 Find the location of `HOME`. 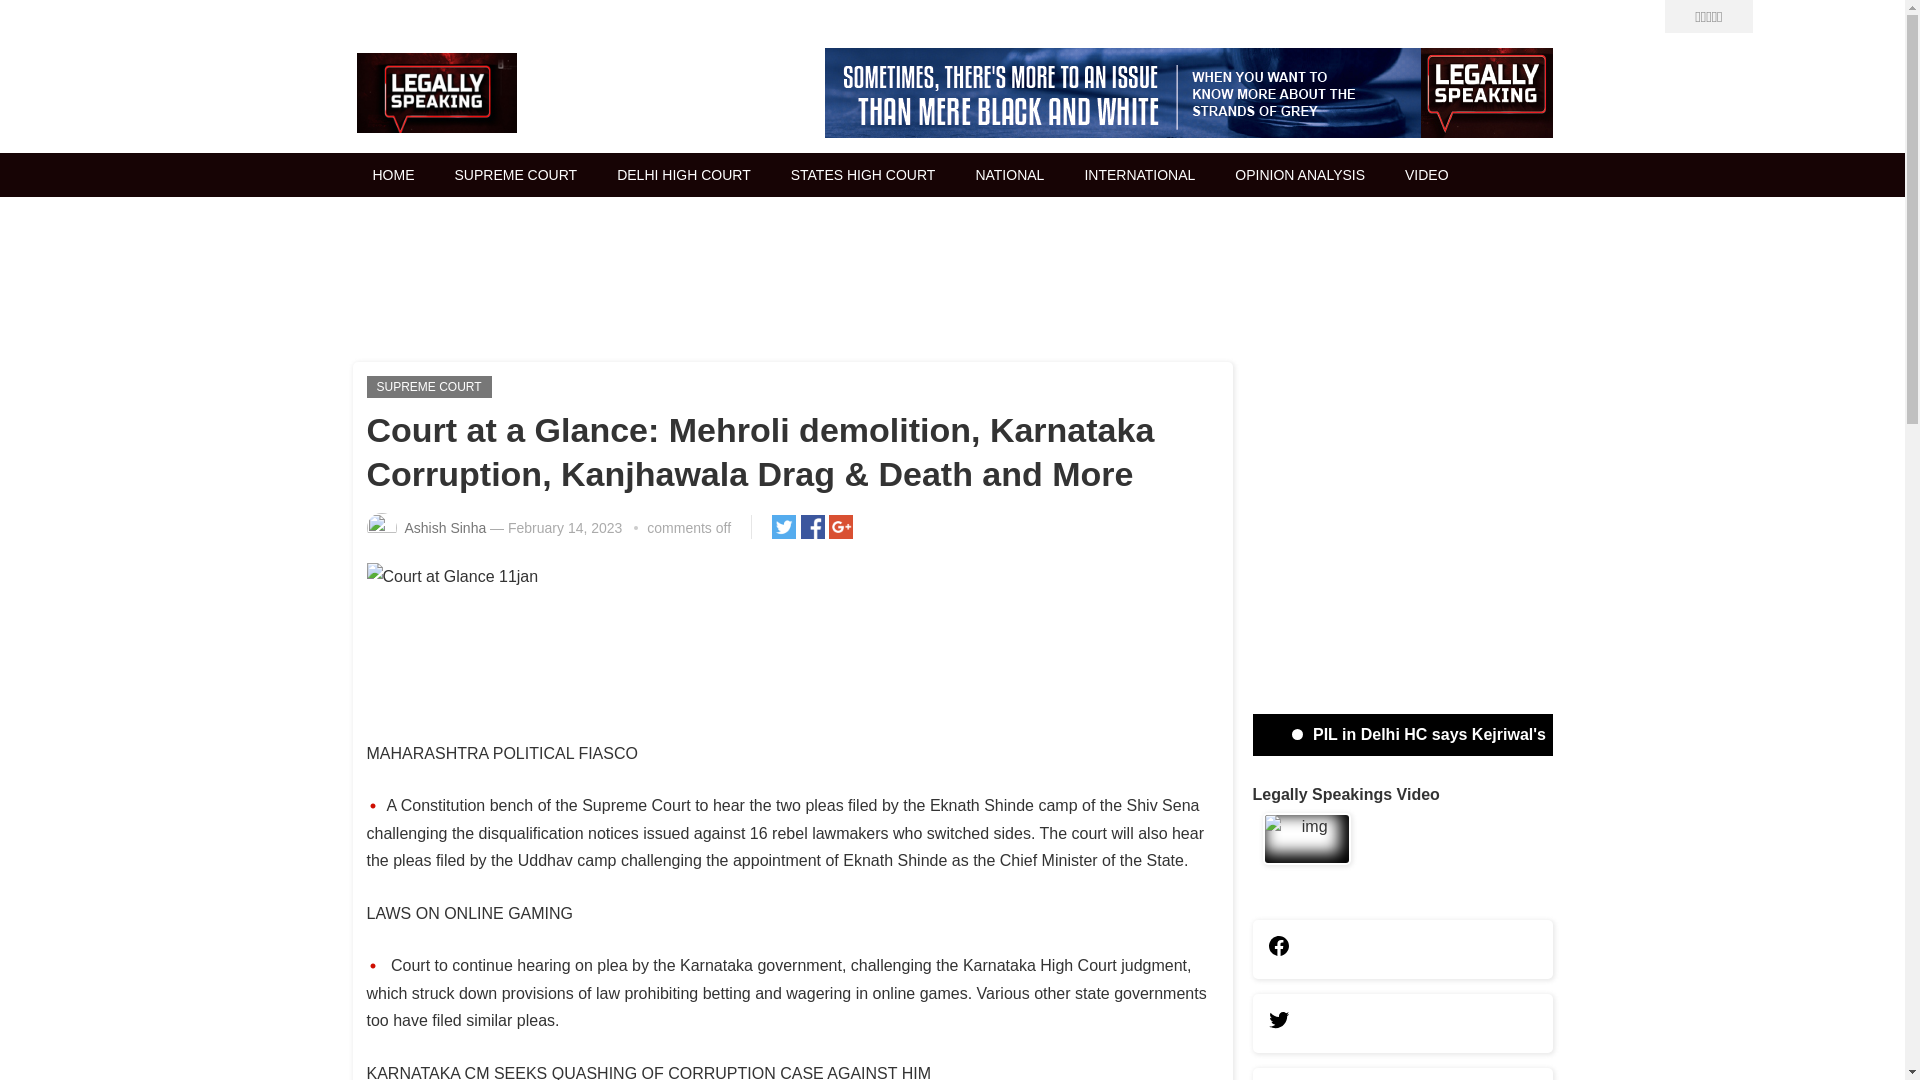

HOME is located at coordinates (392, 174).